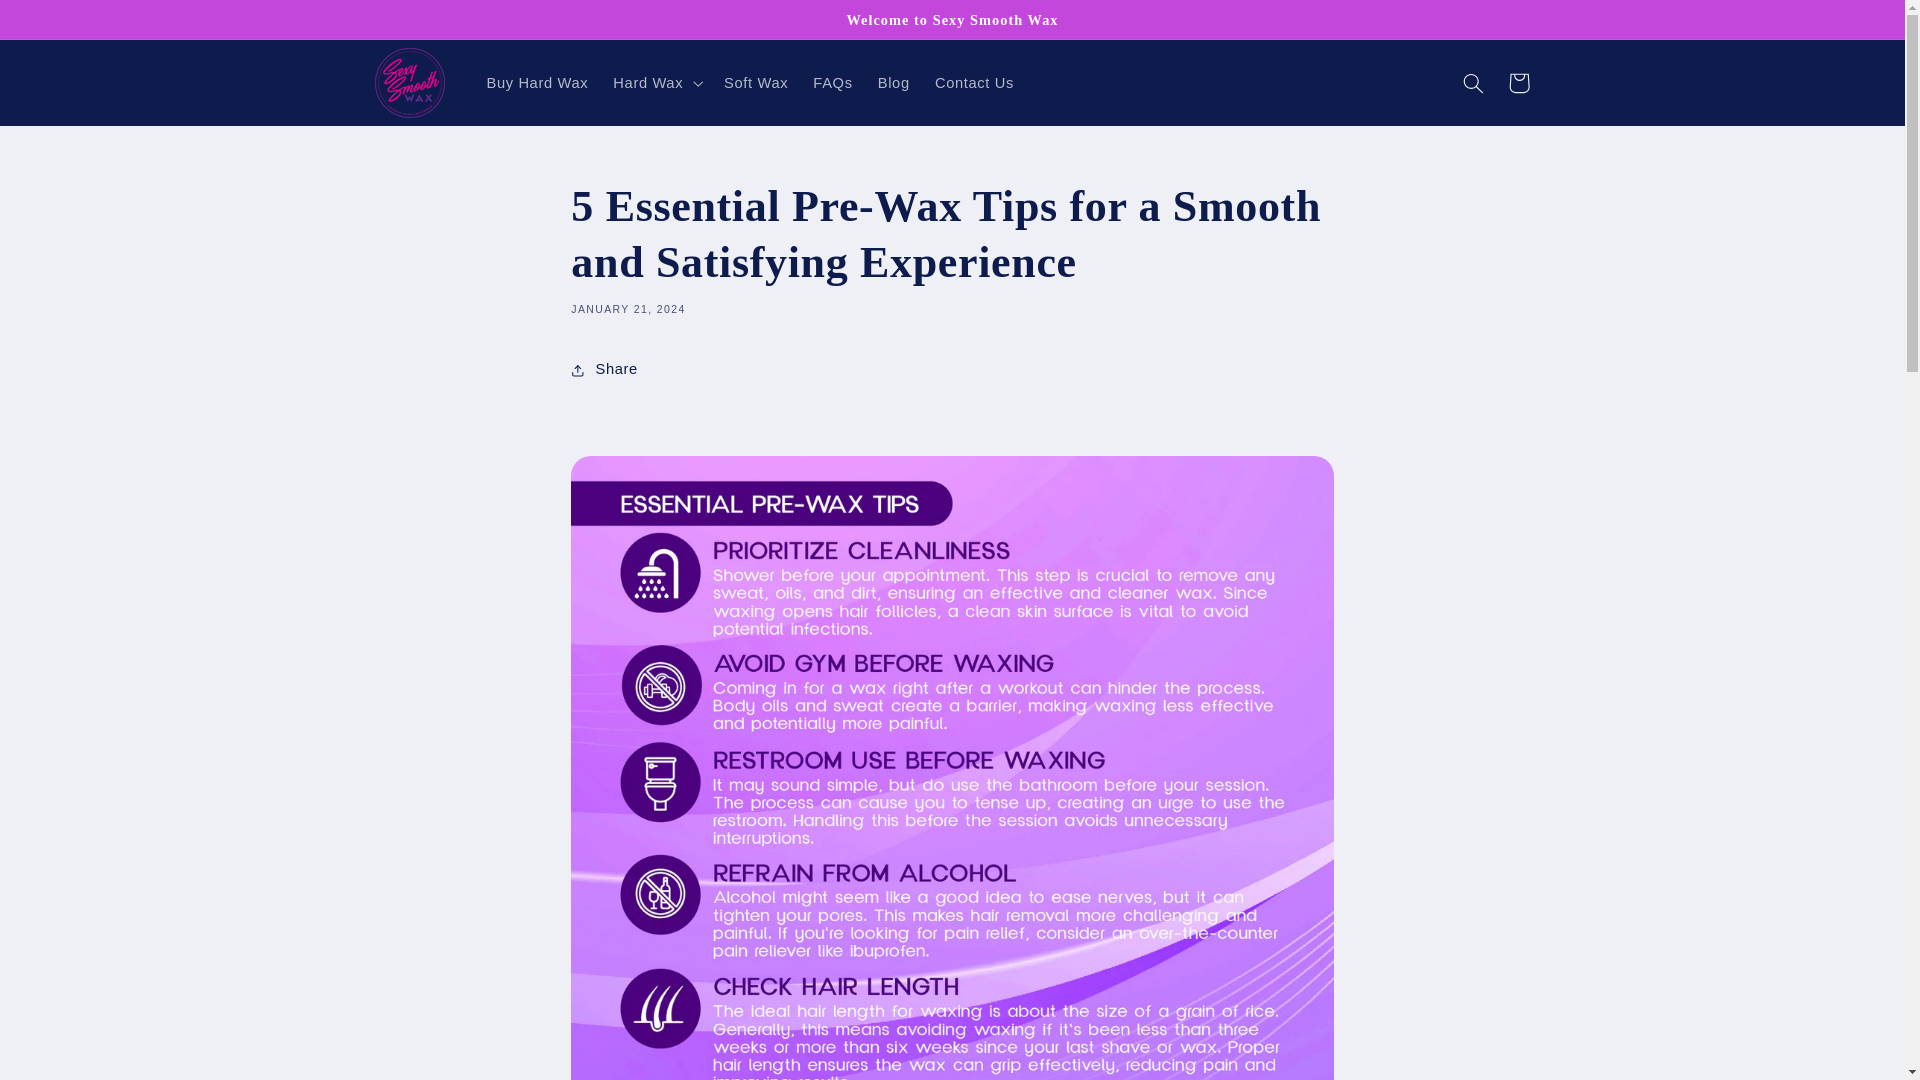 The width and height of the screenshot is (1920, 1080). What do you see at coordinates (973, 82) in the screenshot?
I see `Contact Us` at bounding box center [973, 82].